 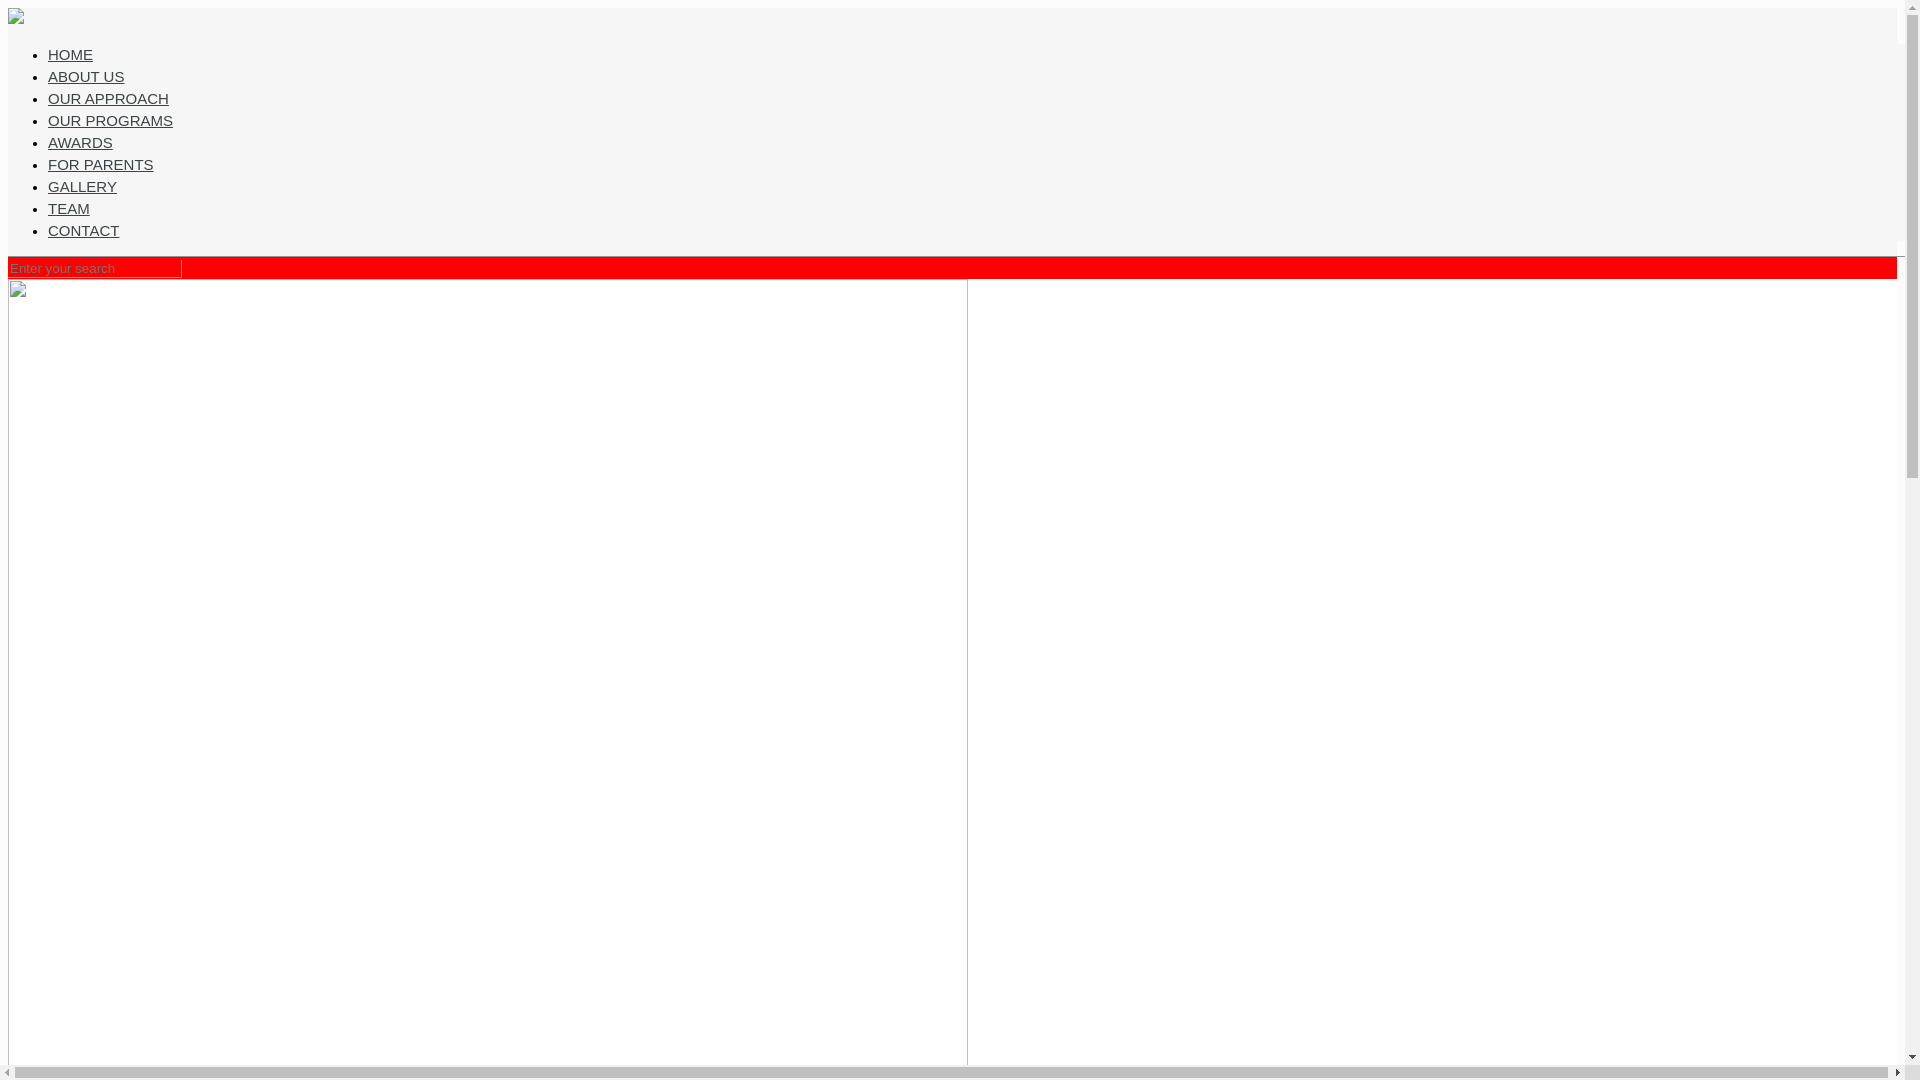 I want to click on GALLERY, so click(x=82, y=186).